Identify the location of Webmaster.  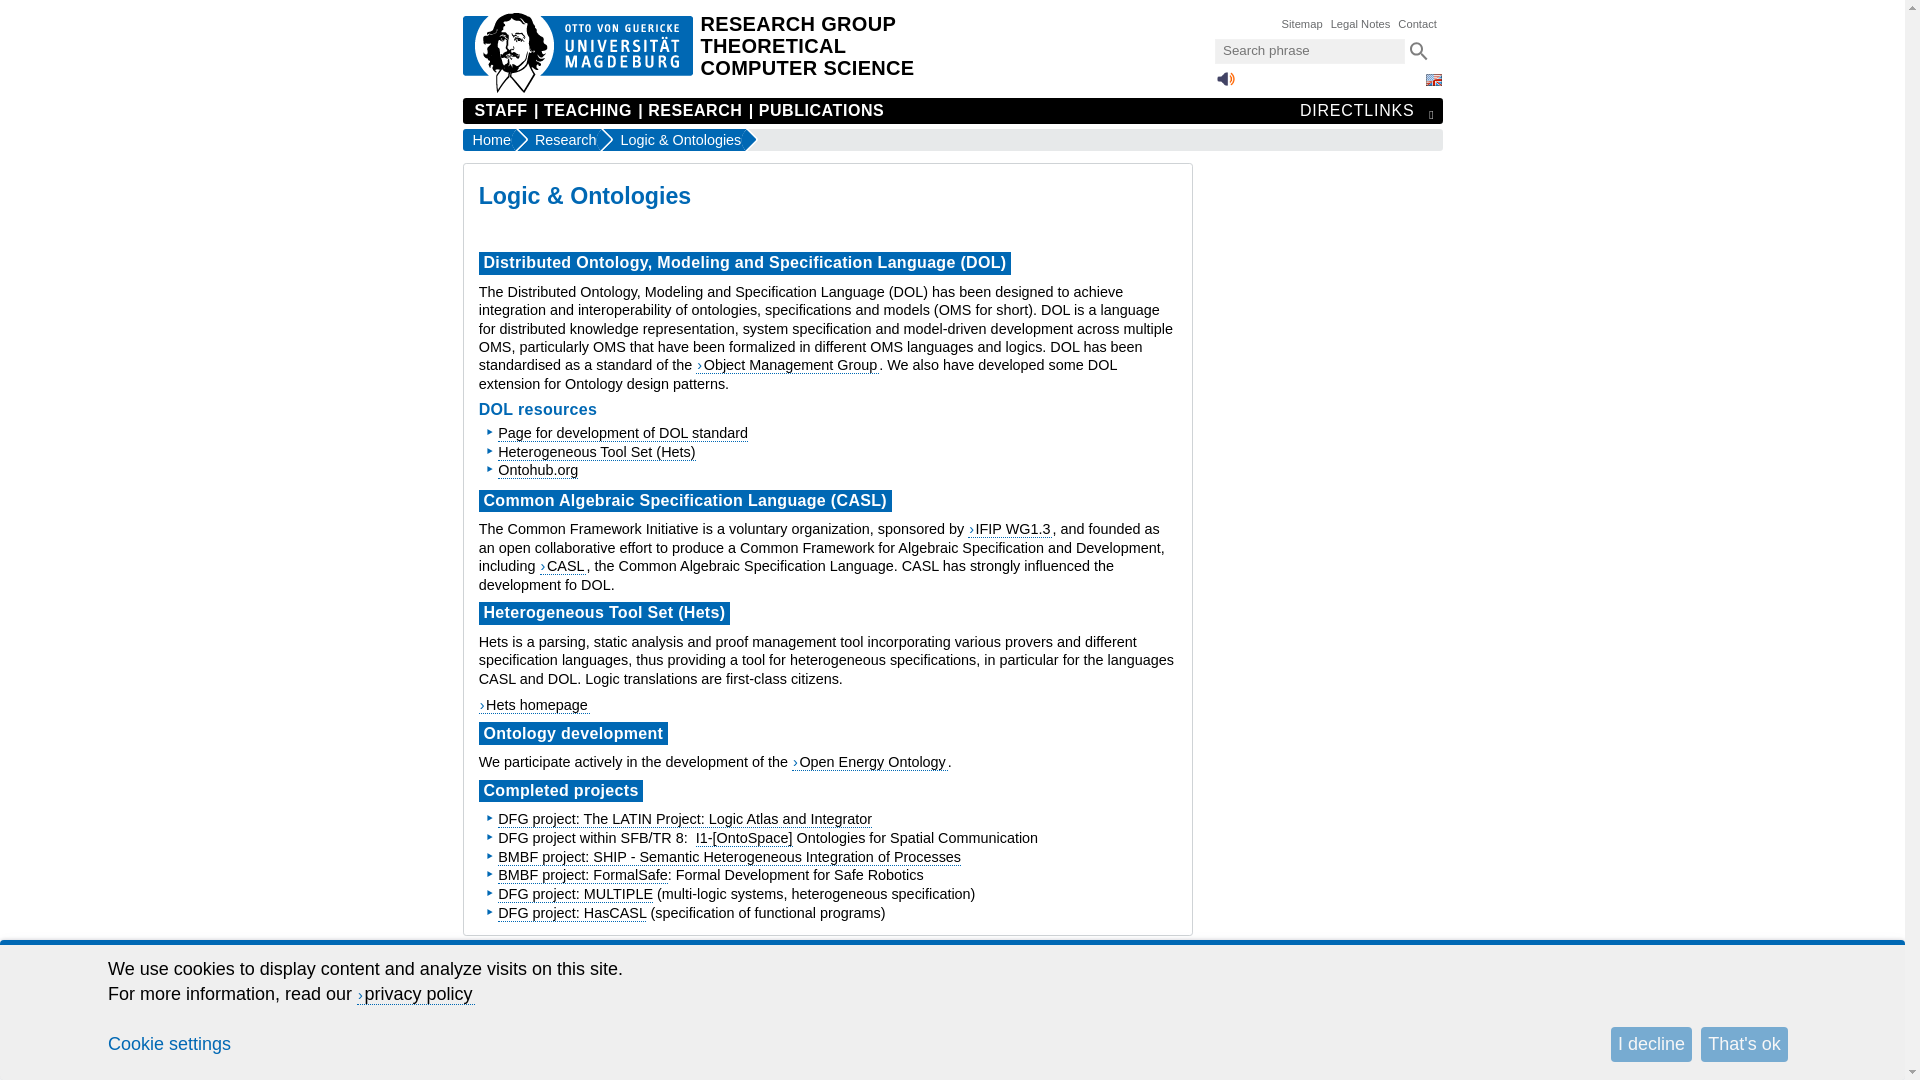
(794, 956).